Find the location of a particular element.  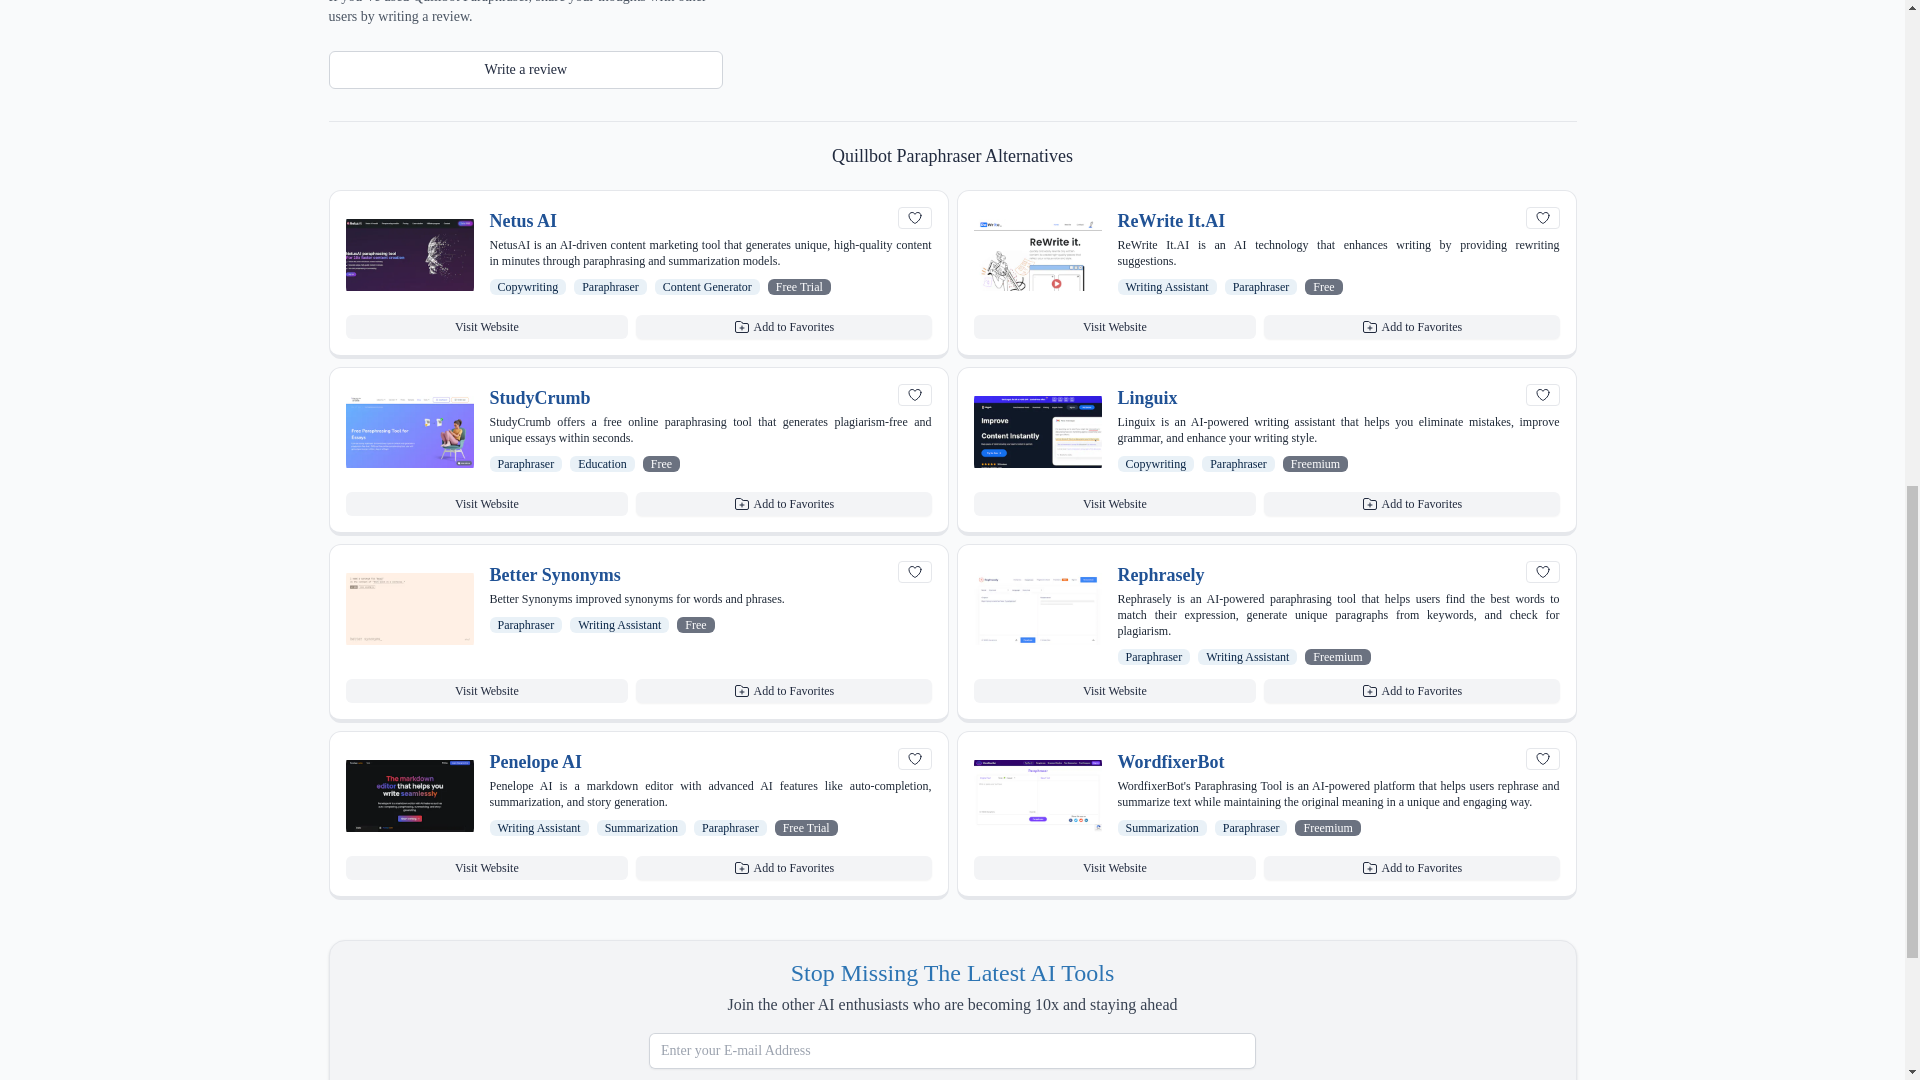

Netus AI is located at coordinates (524, 221).